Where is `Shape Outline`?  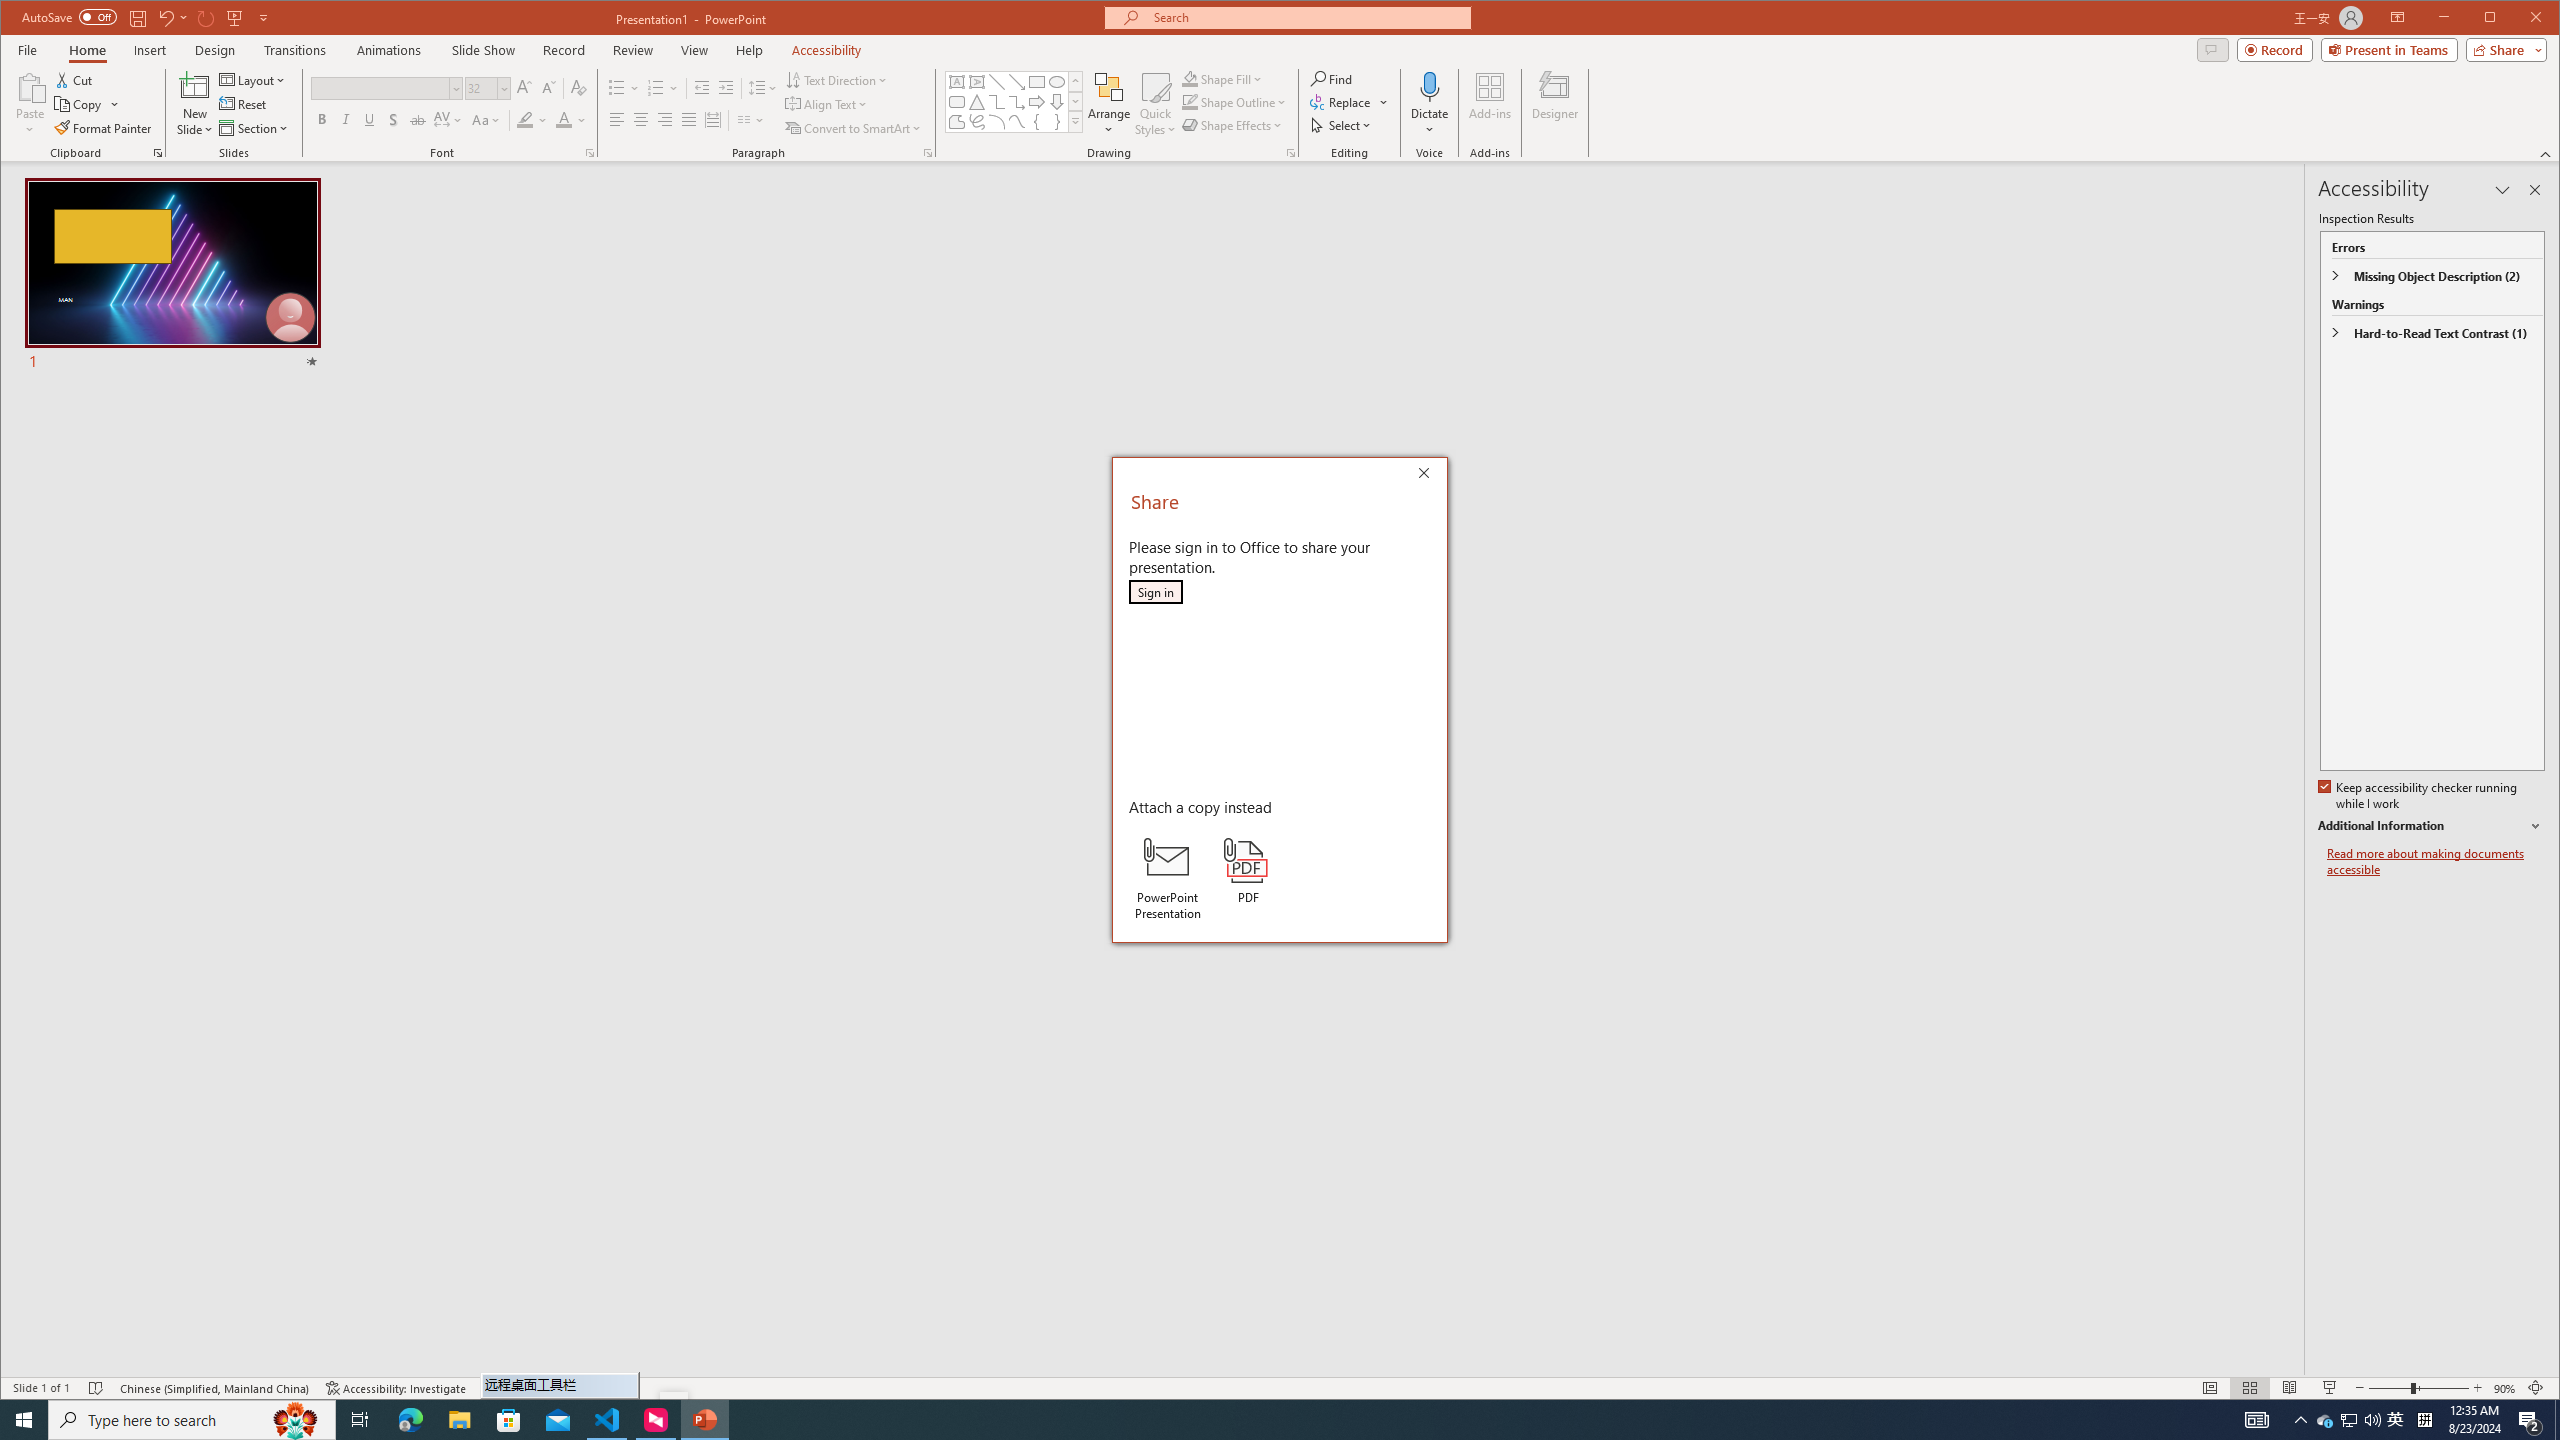 Shape Outline is located at coordinates (1235, 102).